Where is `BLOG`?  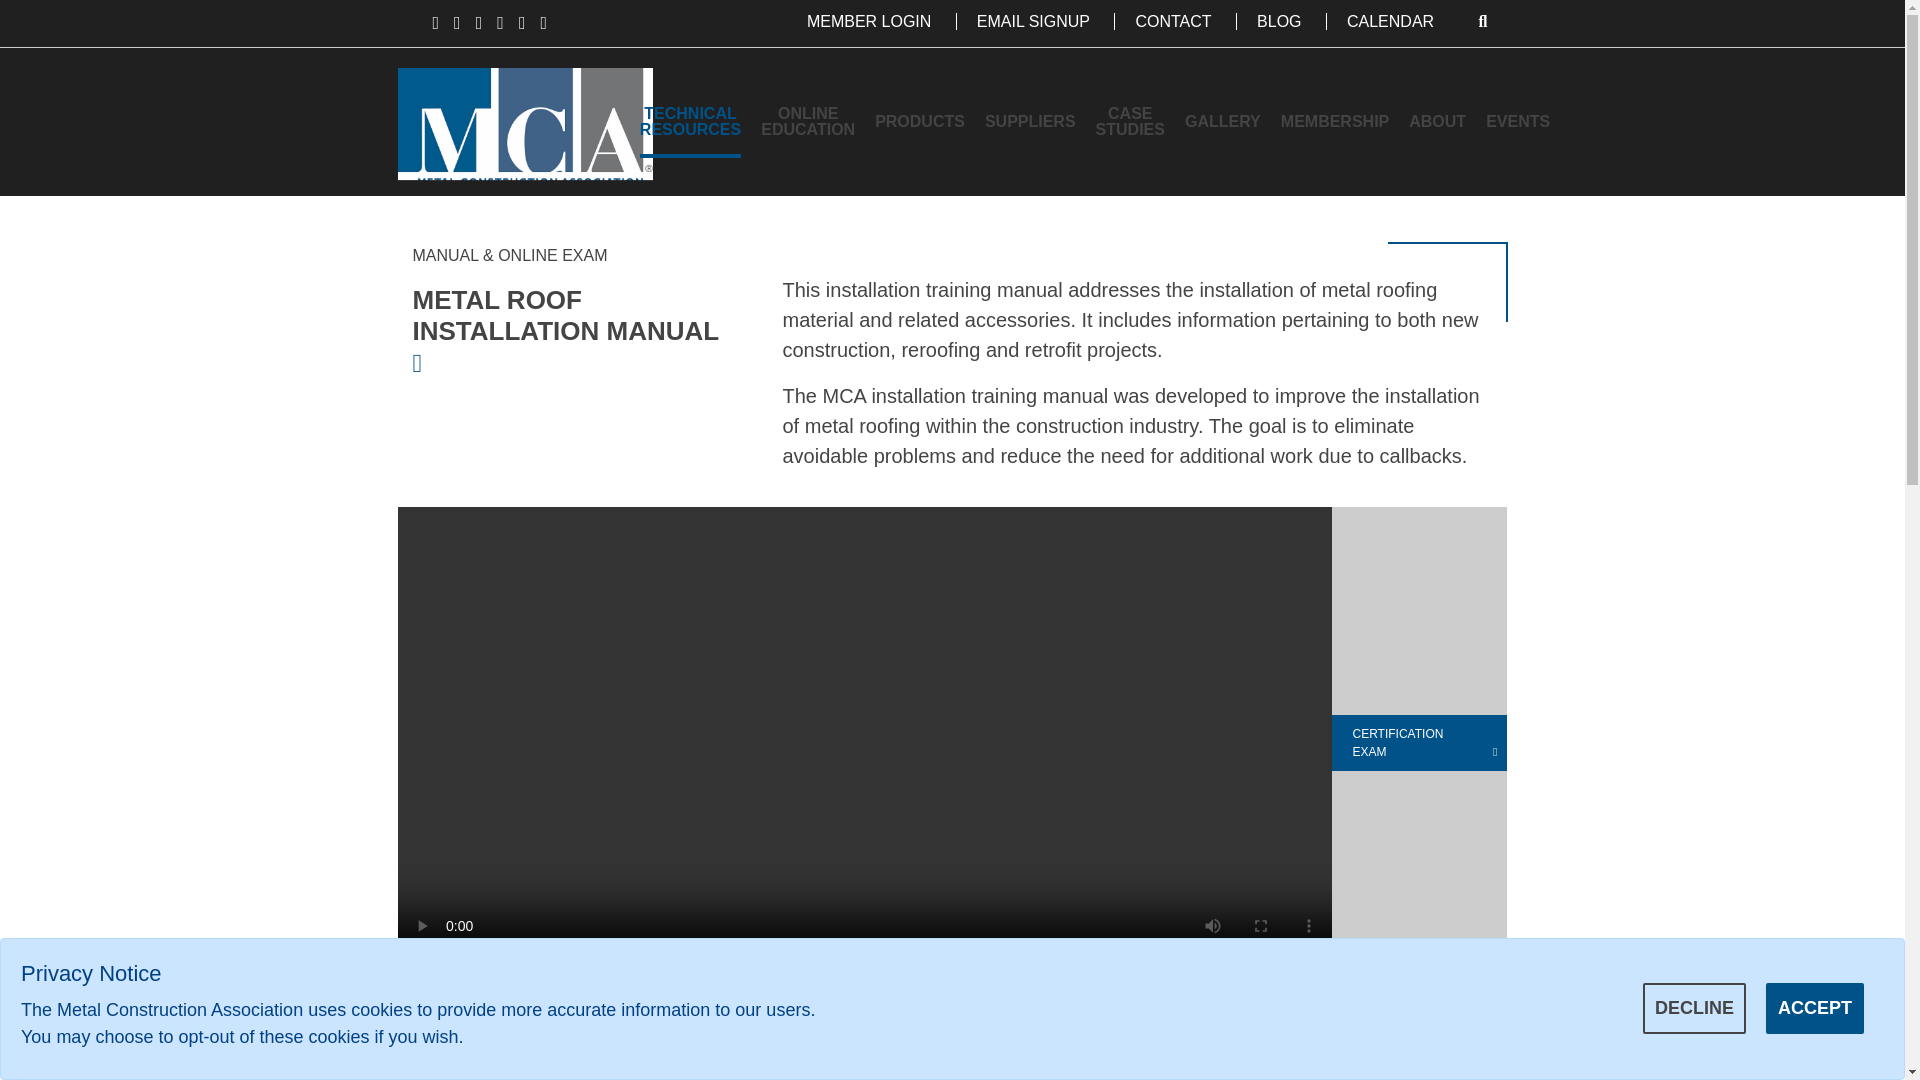 BLOG is located at coordinates (1278, 21).